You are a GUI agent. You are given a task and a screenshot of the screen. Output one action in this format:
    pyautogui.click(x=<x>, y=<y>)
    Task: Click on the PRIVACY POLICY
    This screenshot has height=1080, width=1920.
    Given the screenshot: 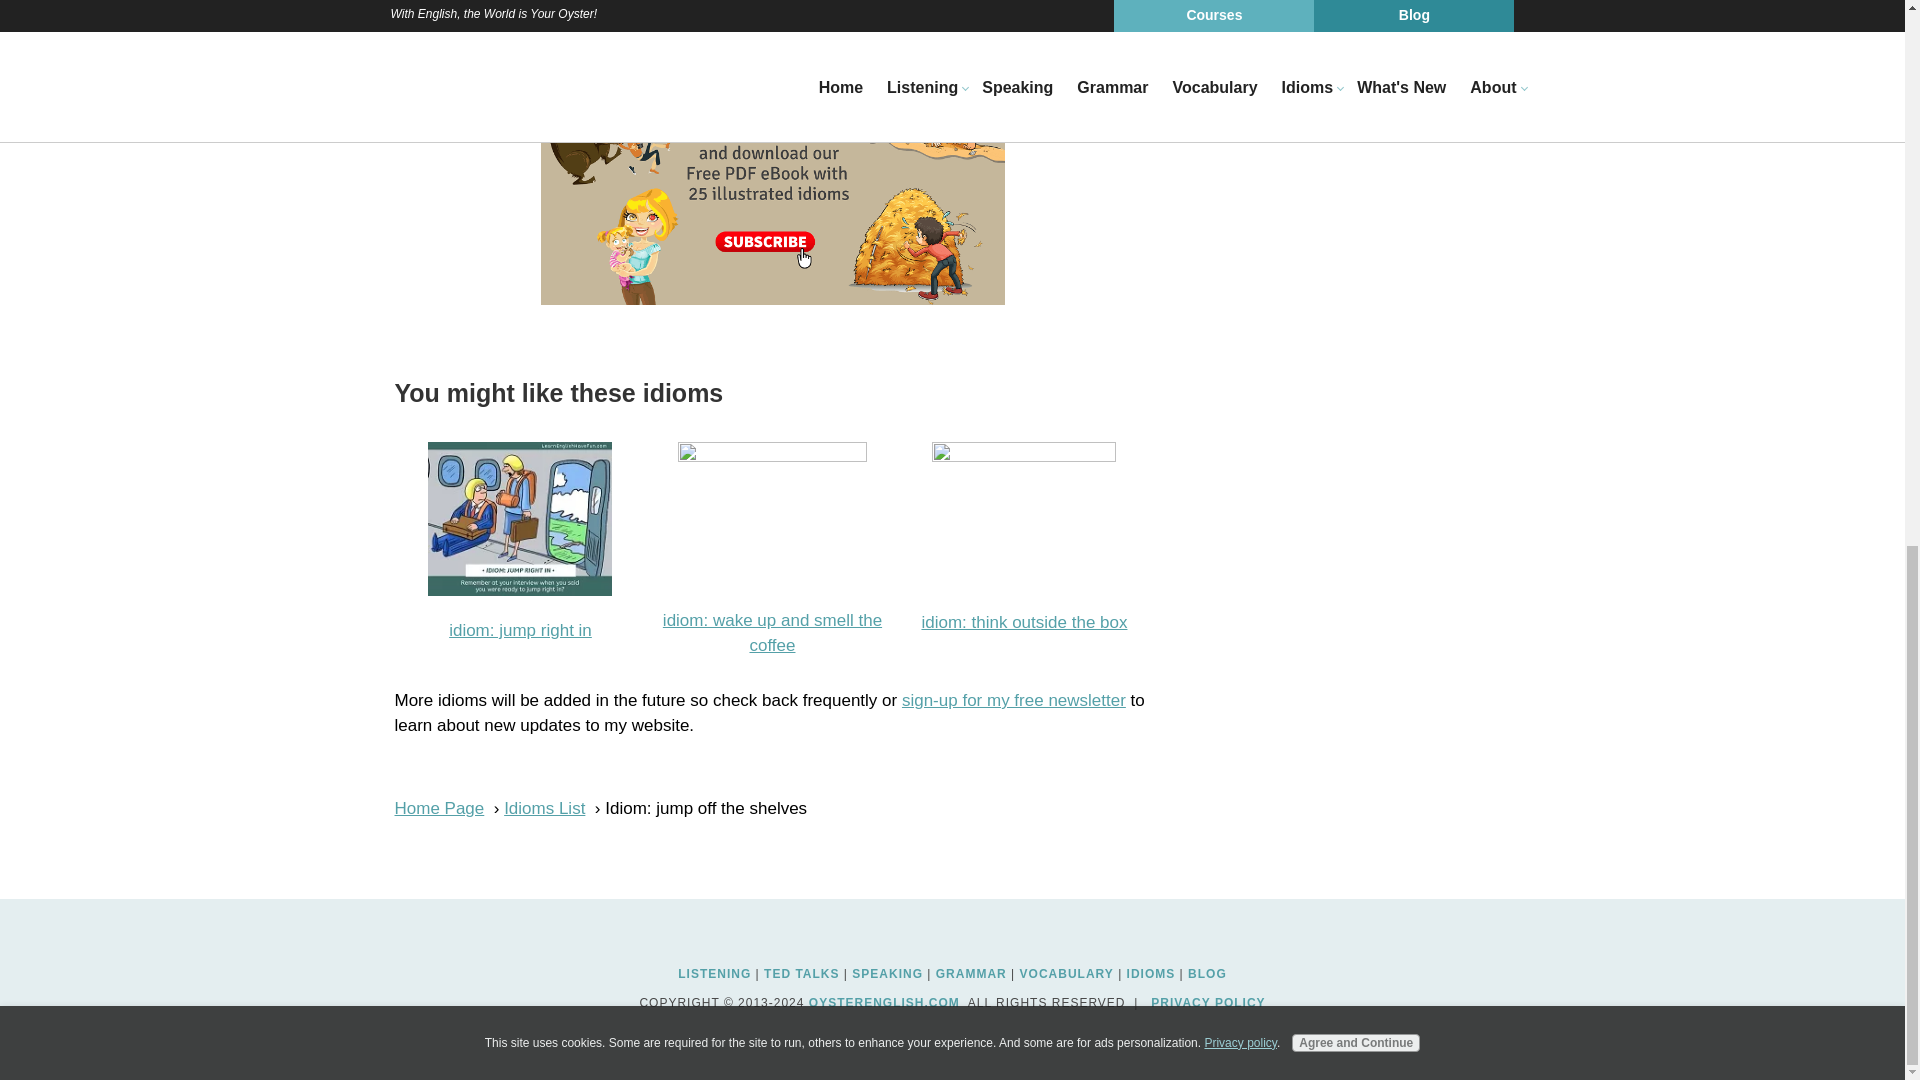 What is the action you would take?
    pyautogui.click(x=1208, y=1002)
    